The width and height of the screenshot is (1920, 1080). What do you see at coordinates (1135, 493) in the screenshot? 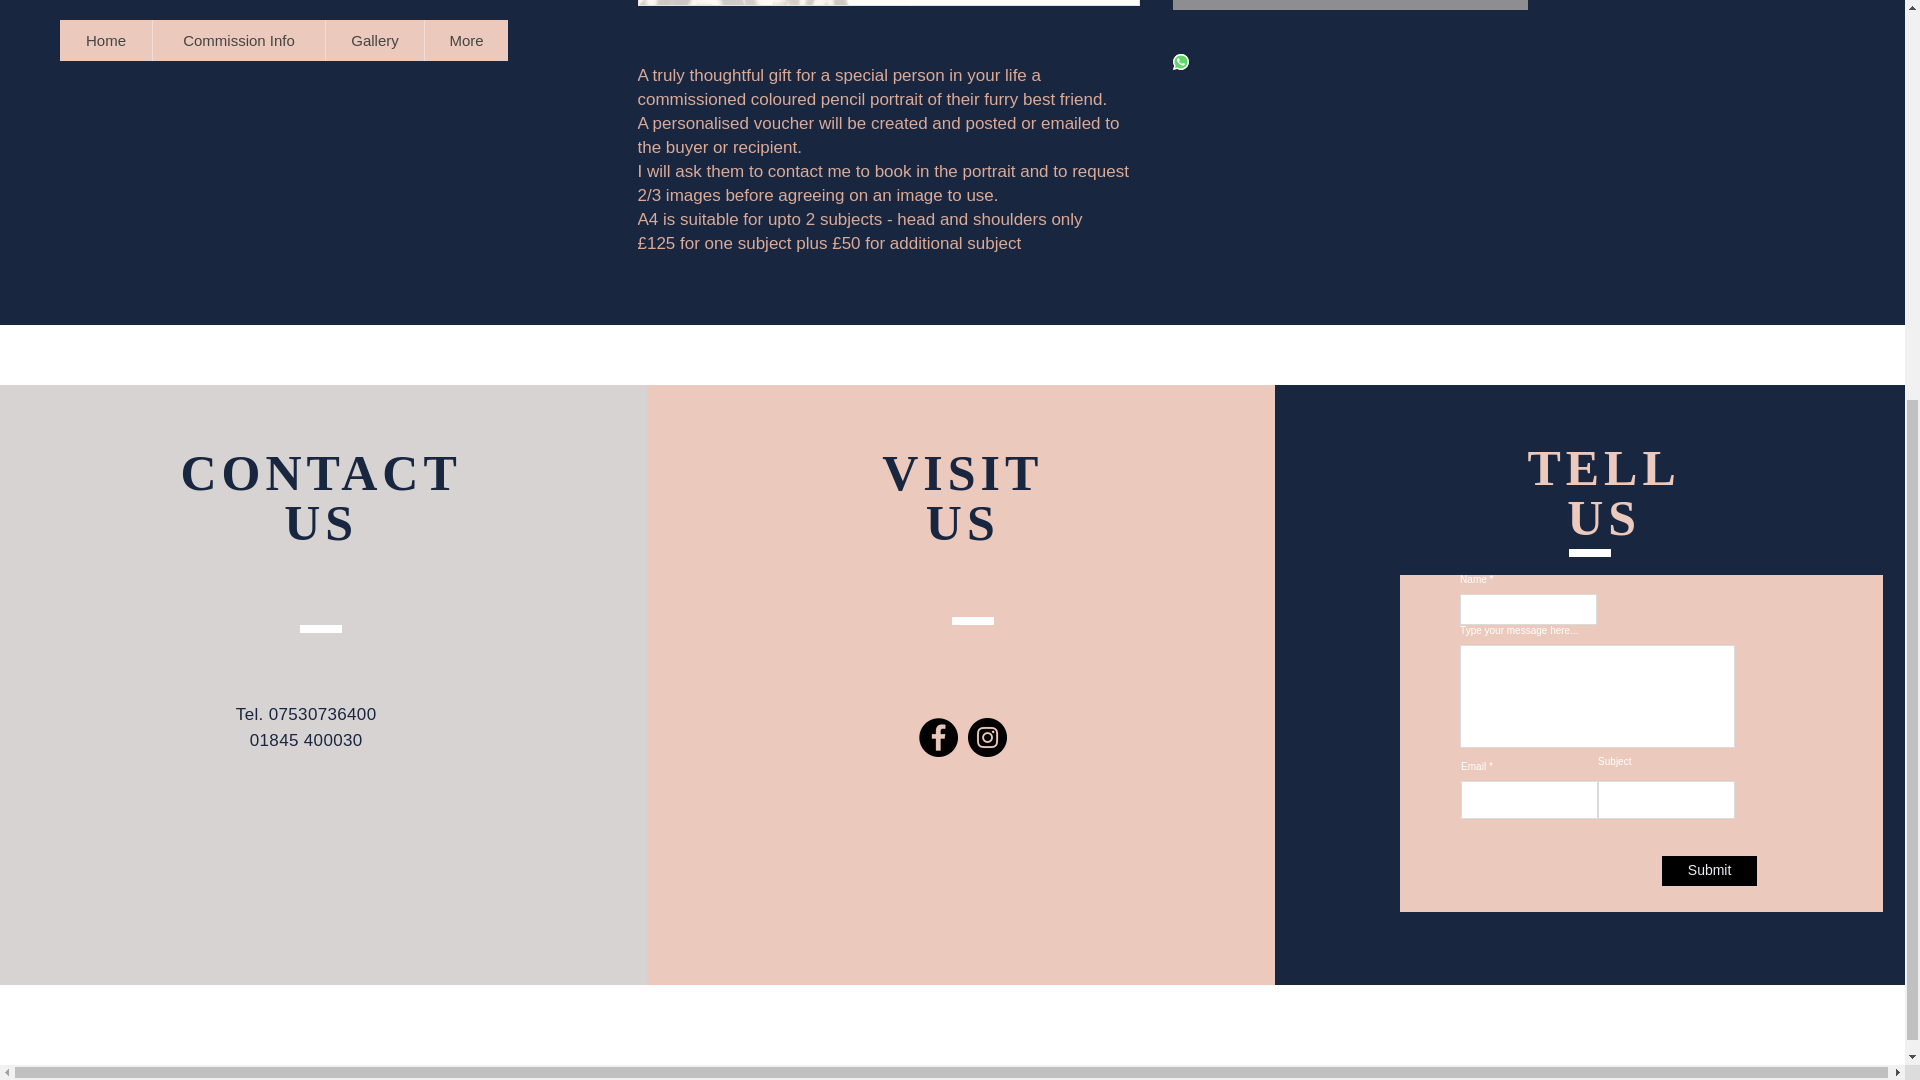
I see `Wix.com` at bounding box center [1135, 493].